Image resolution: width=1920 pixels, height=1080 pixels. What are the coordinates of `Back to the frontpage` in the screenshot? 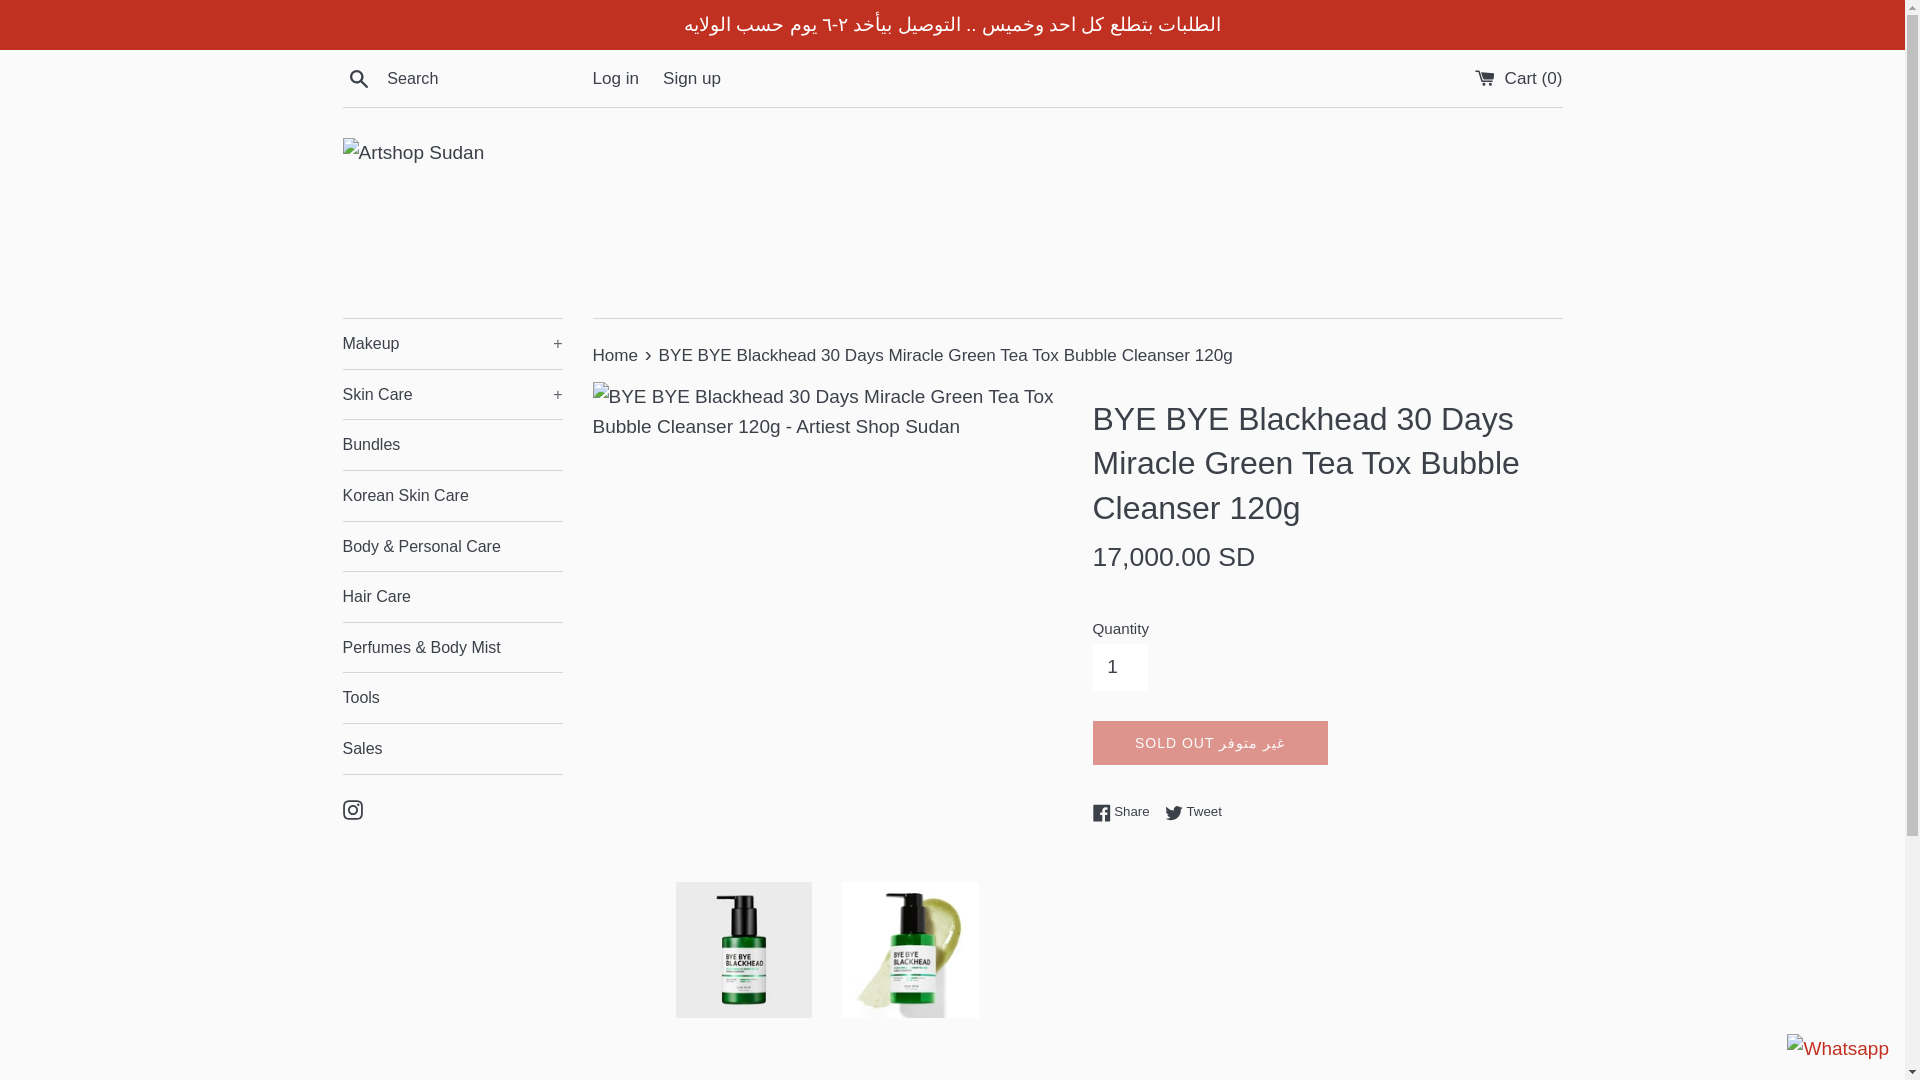 It's located at (616, 355).